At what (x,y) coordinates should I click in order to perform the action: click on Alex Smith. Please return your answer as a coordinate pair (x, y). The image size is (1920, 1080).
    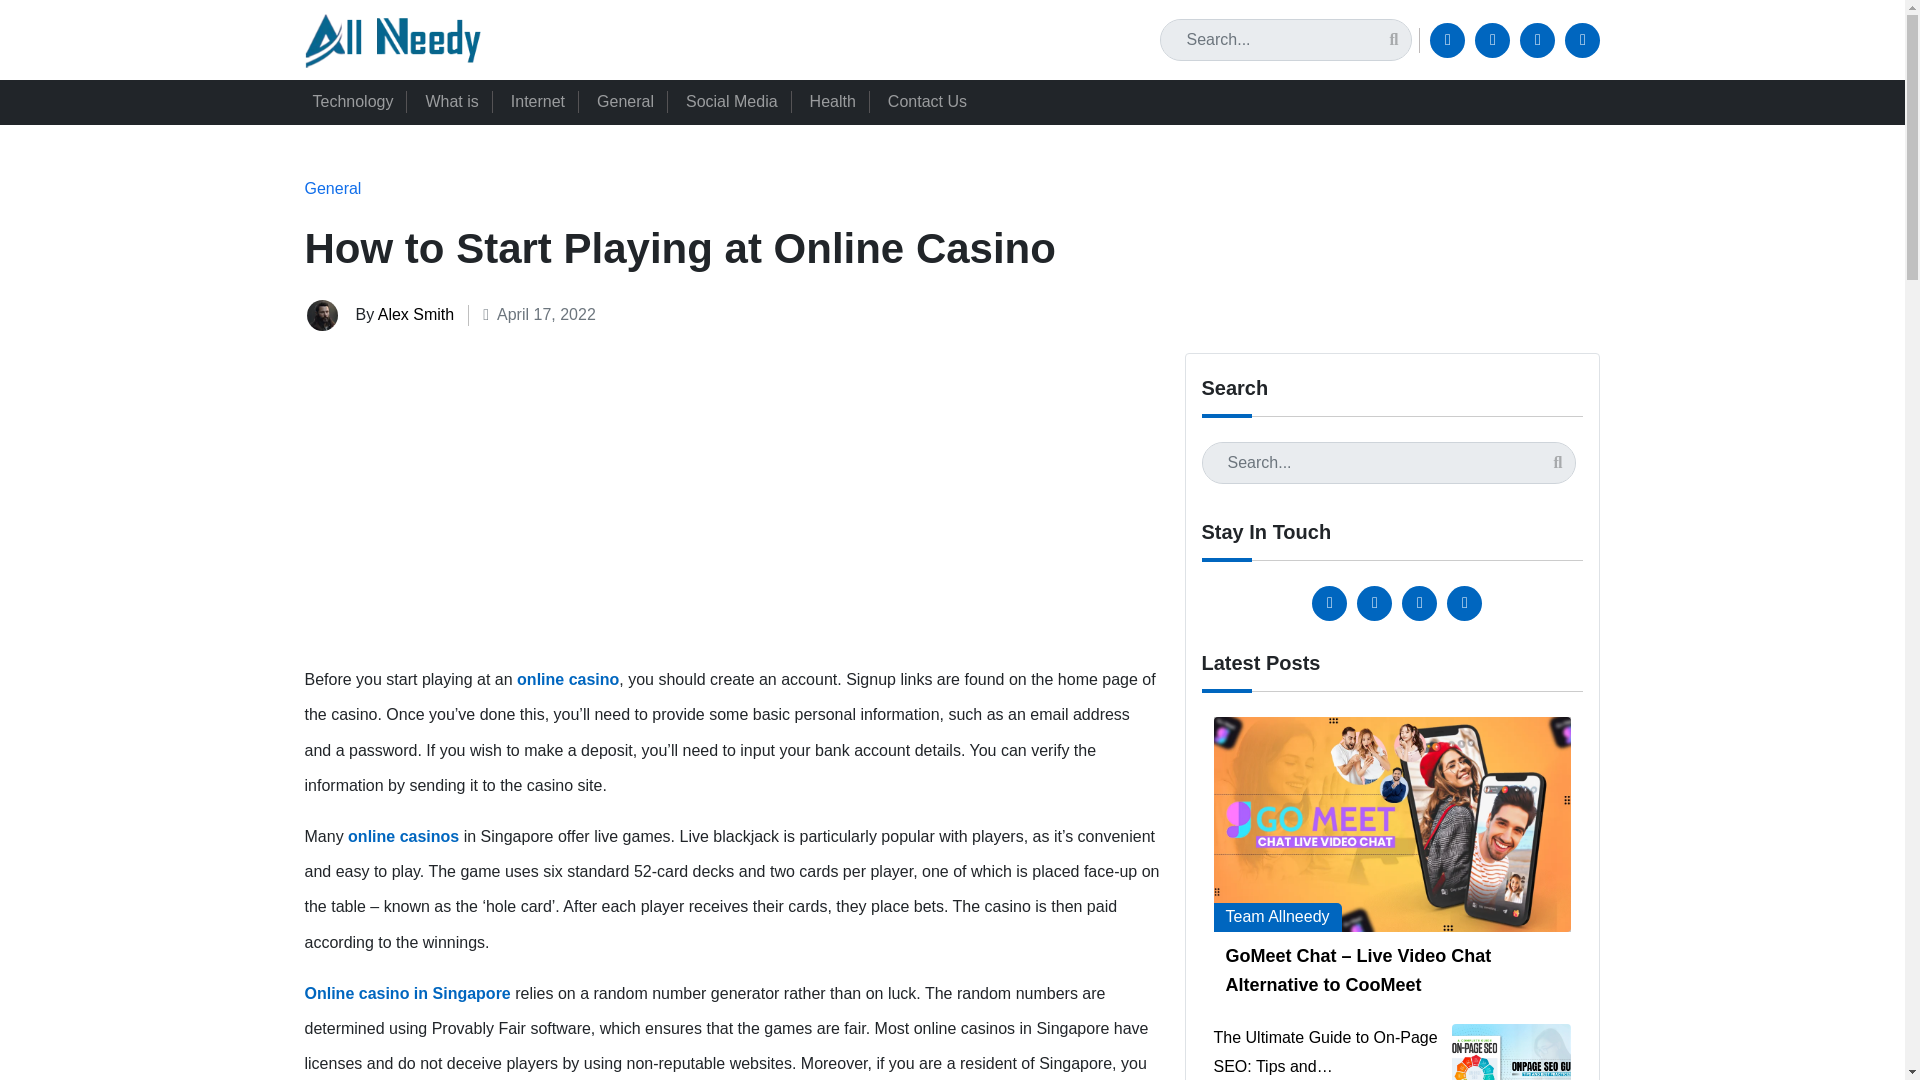
    Looking at the image, I should click on (416, 314).